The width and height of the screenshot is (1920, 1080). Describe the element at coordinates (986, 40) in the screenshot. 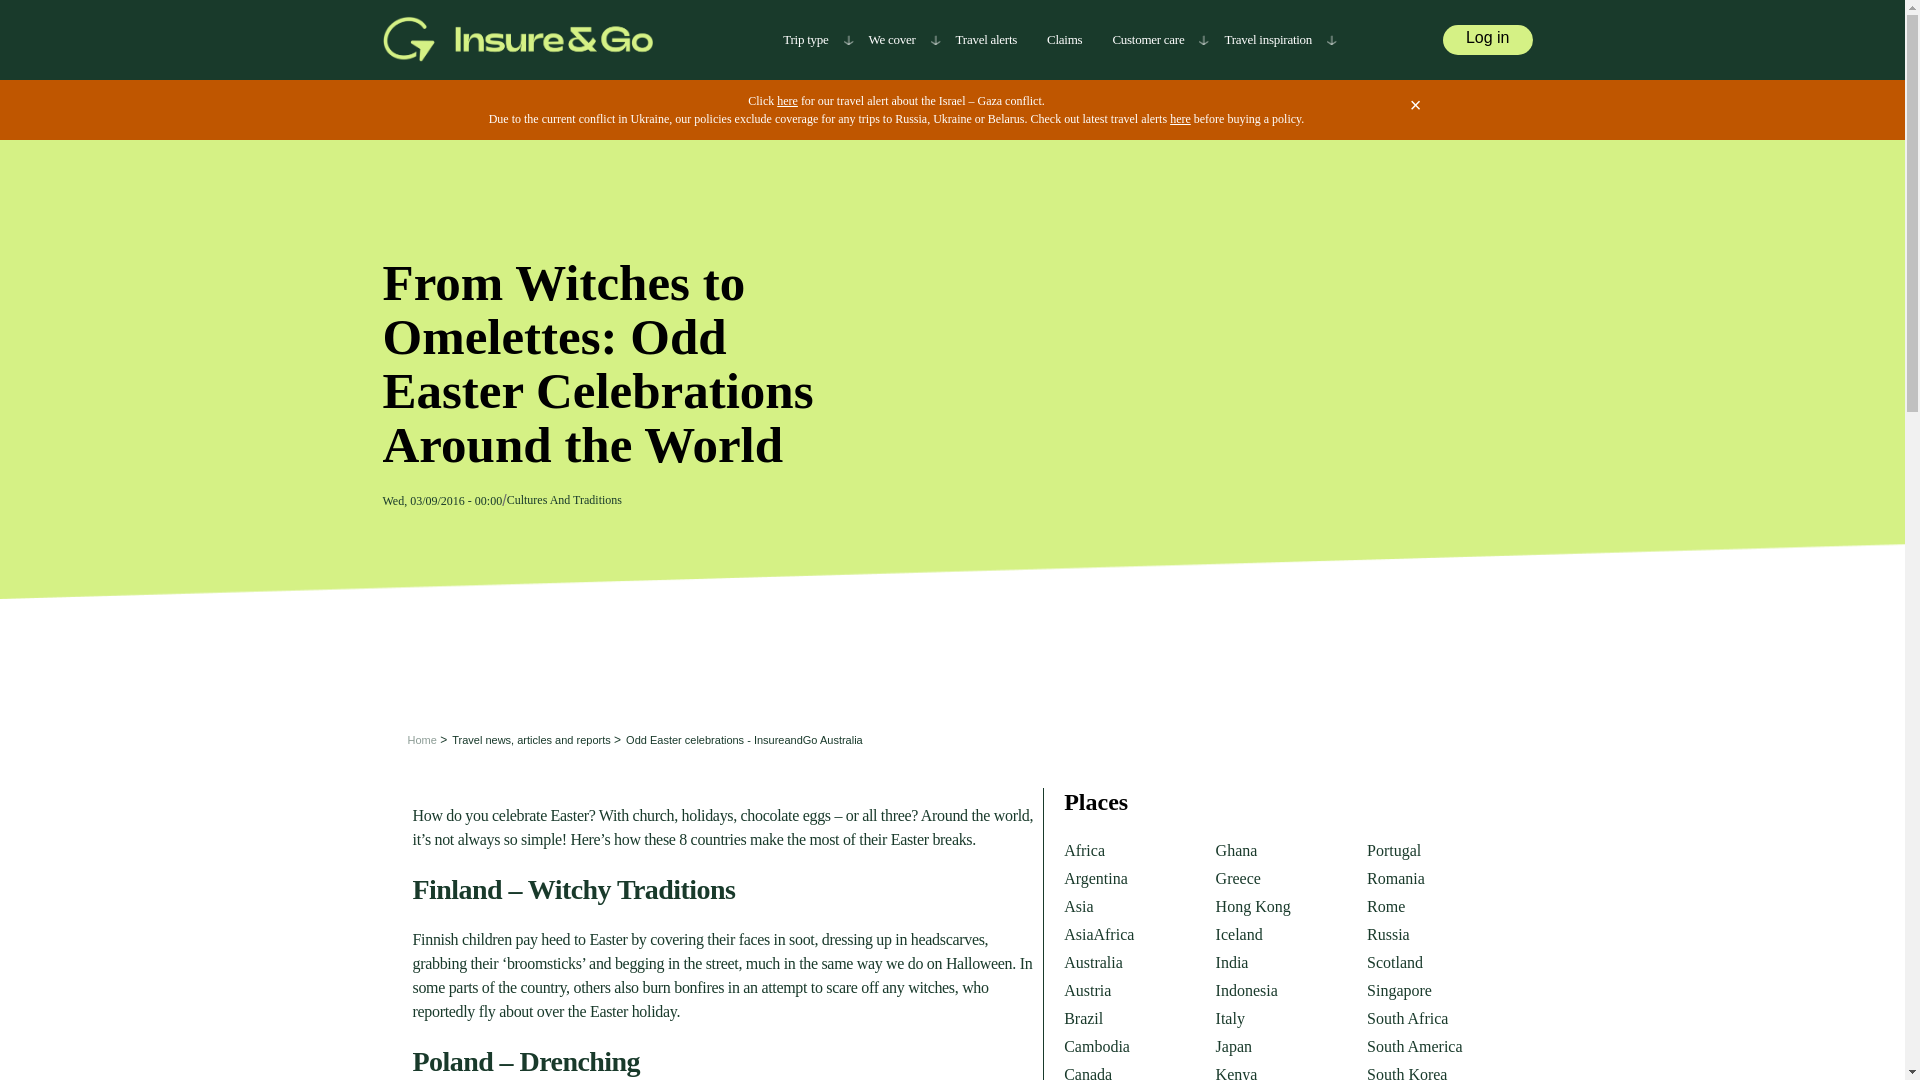

I see `Travel alerts` at that location.